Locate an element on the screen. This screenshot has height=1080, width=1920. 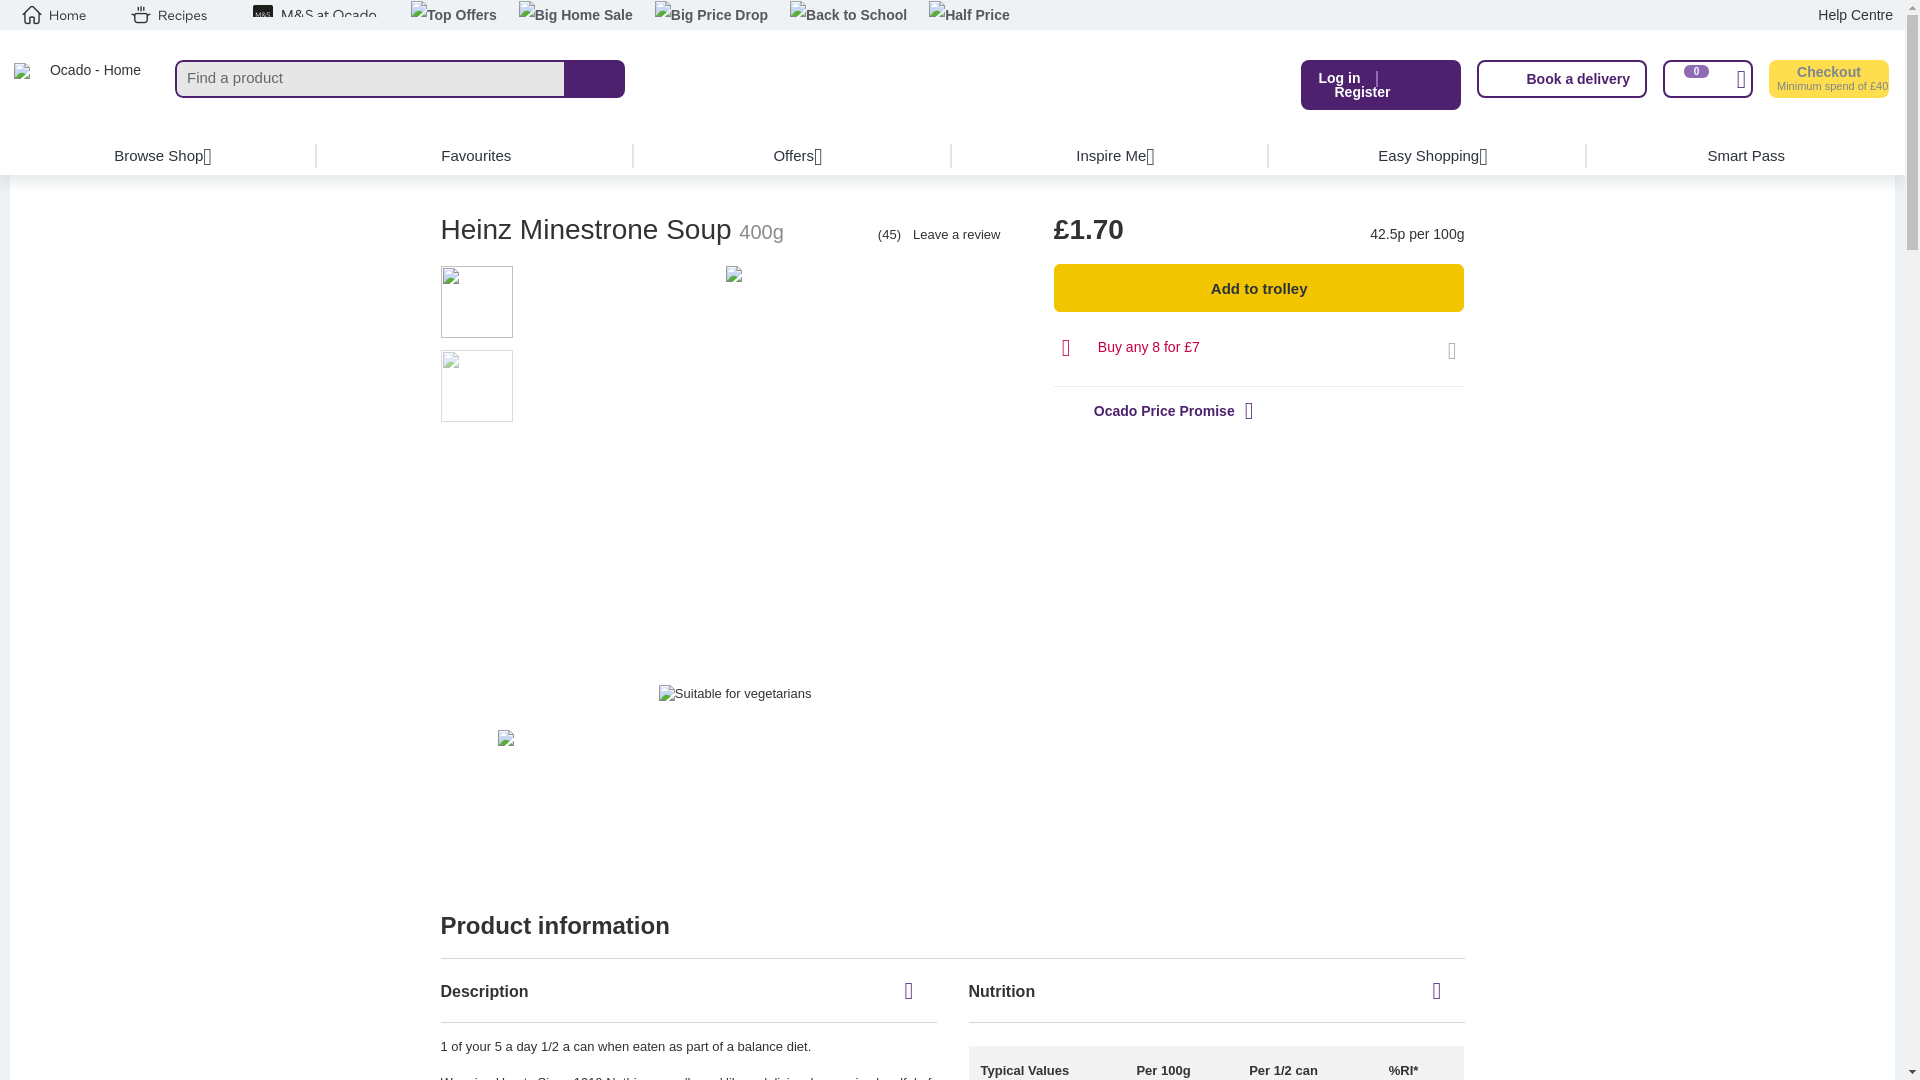
Top Offers is located at coordinates (454, 16).